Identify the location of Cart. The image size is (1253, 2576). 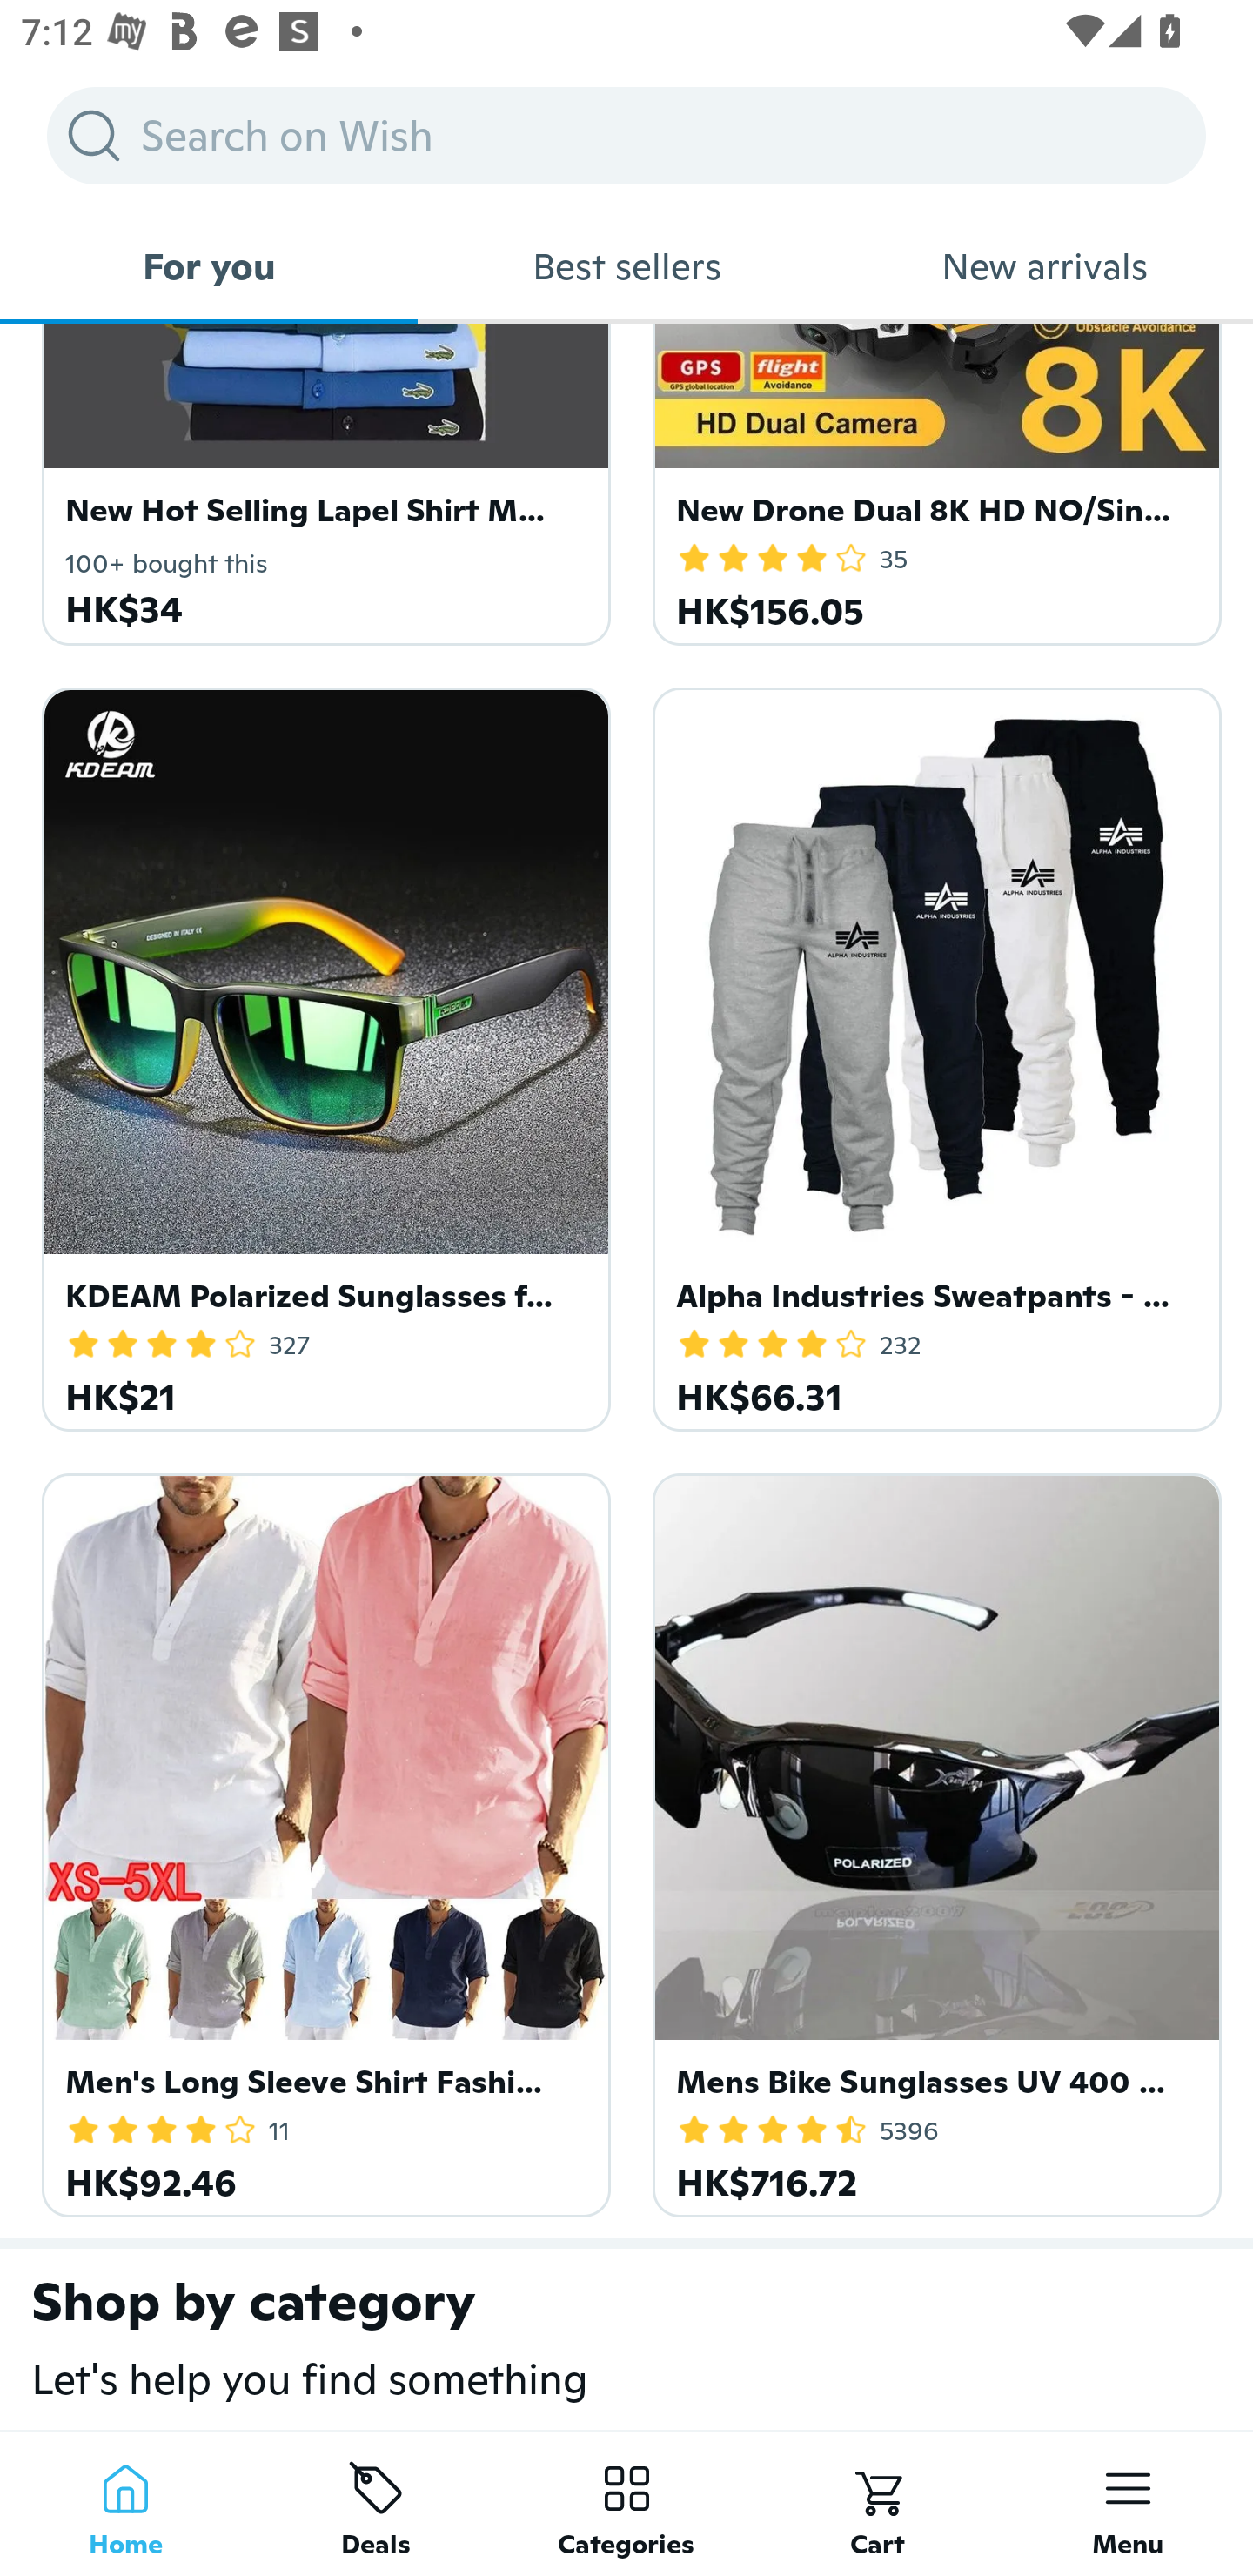
(877, 2503).